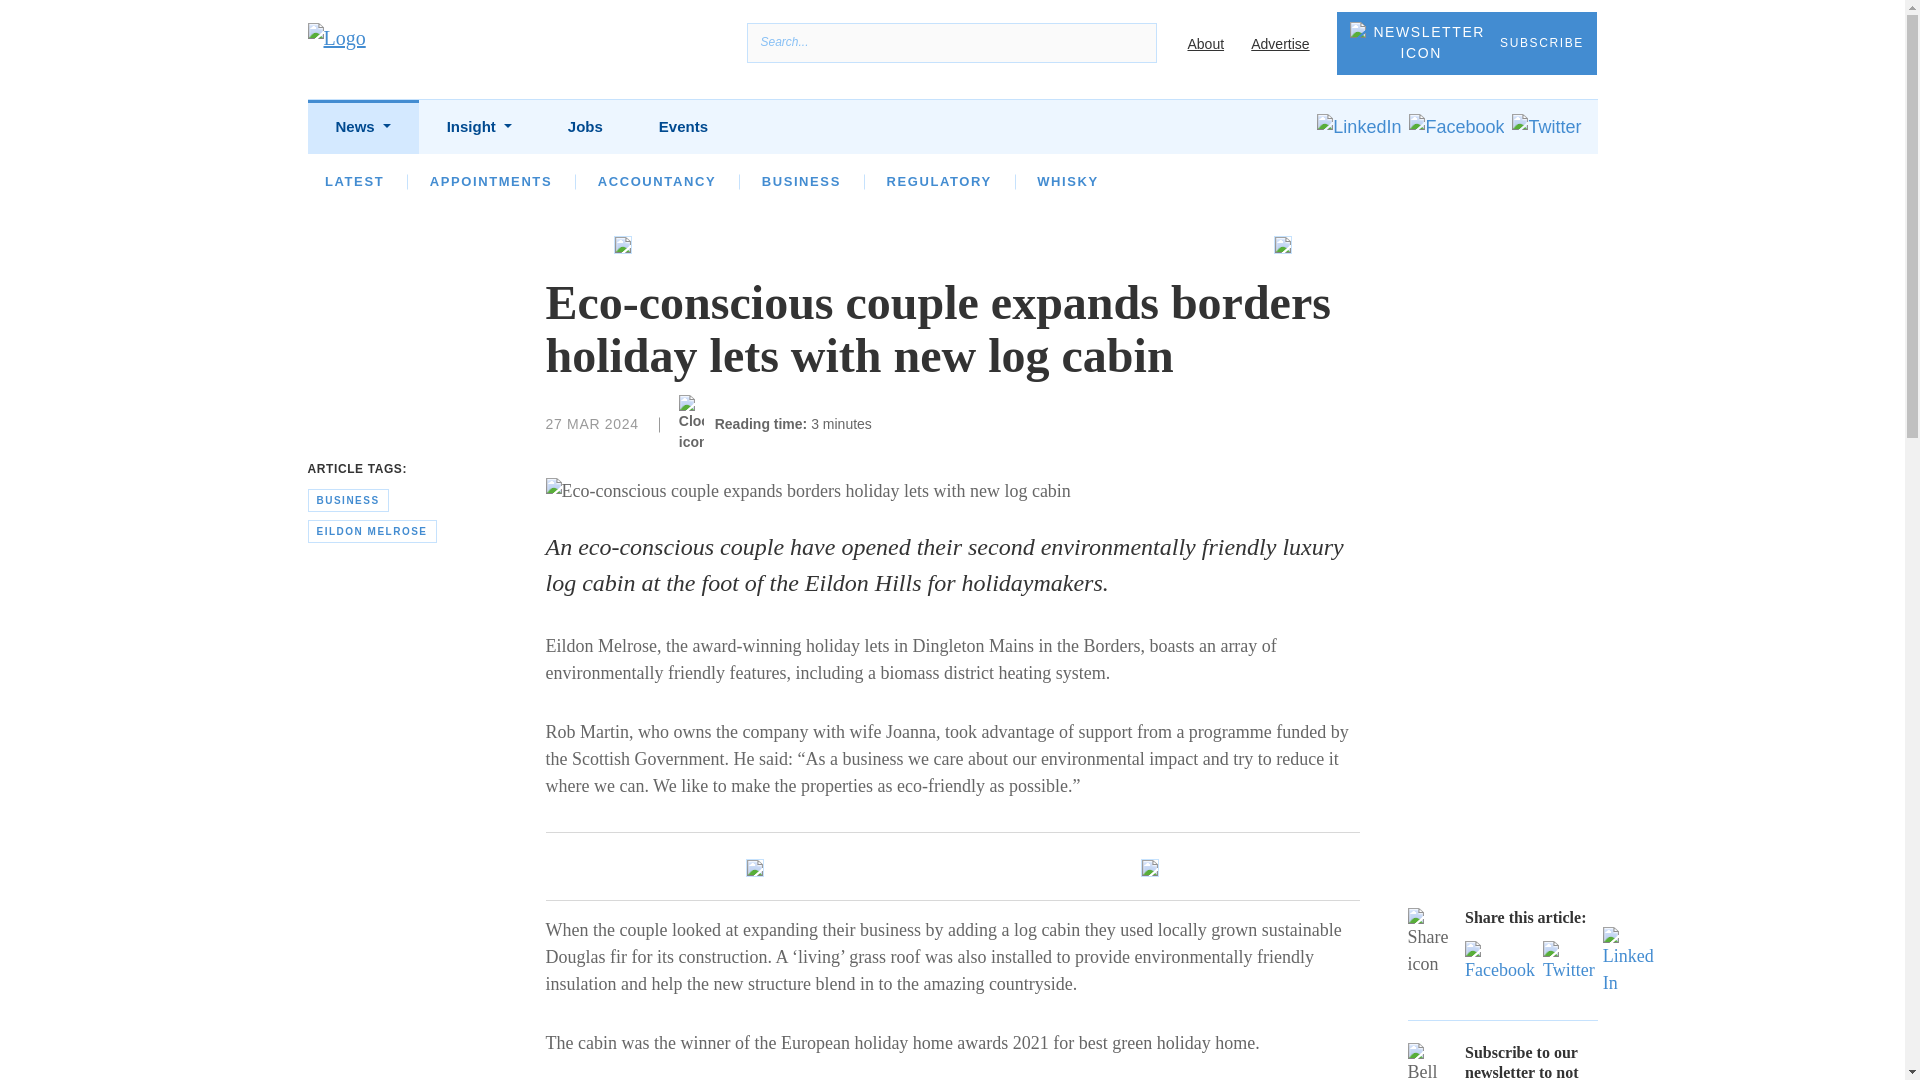  Describe the element at coordinates (1280, 43) in the screenshot. I see `Advertise` at that location.